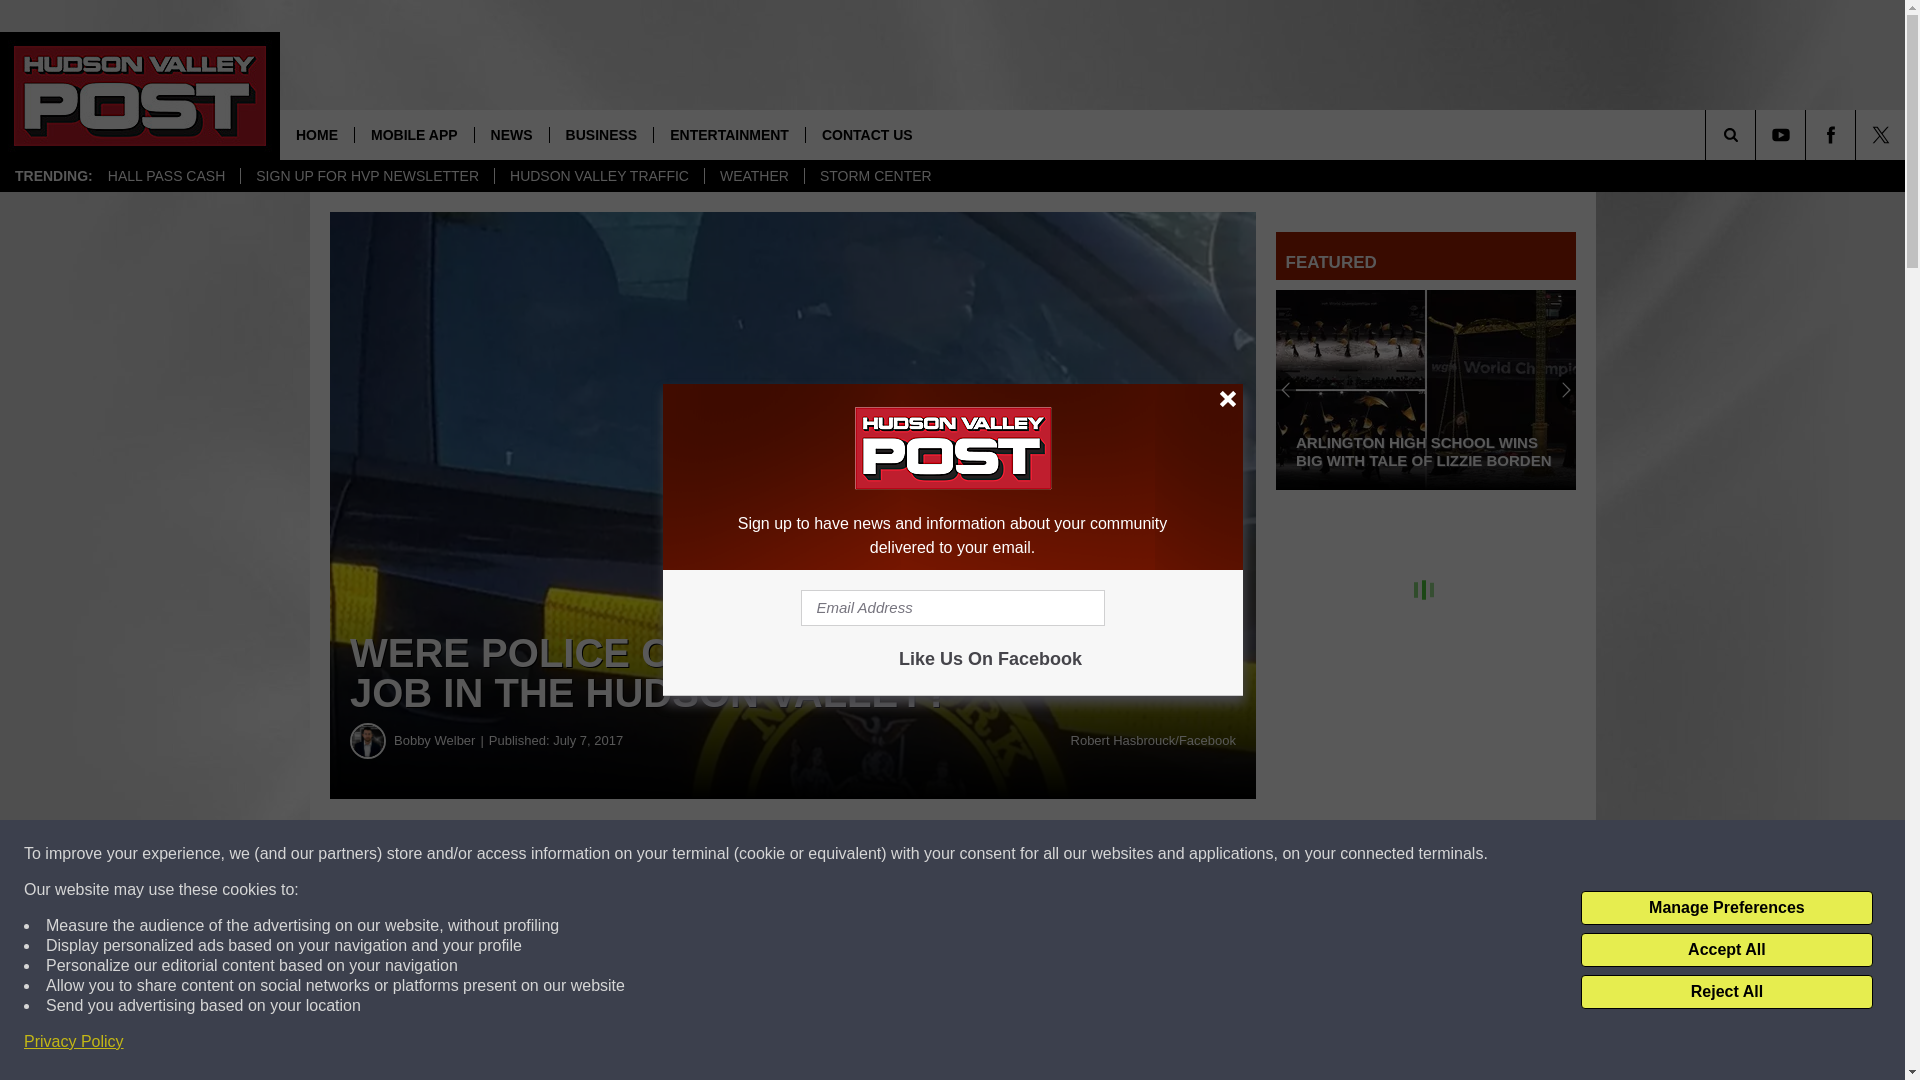  What do you see at coordinates (866, 134) in the screenshot?
I see `CONTACT US` at bounding box center [866, 134].